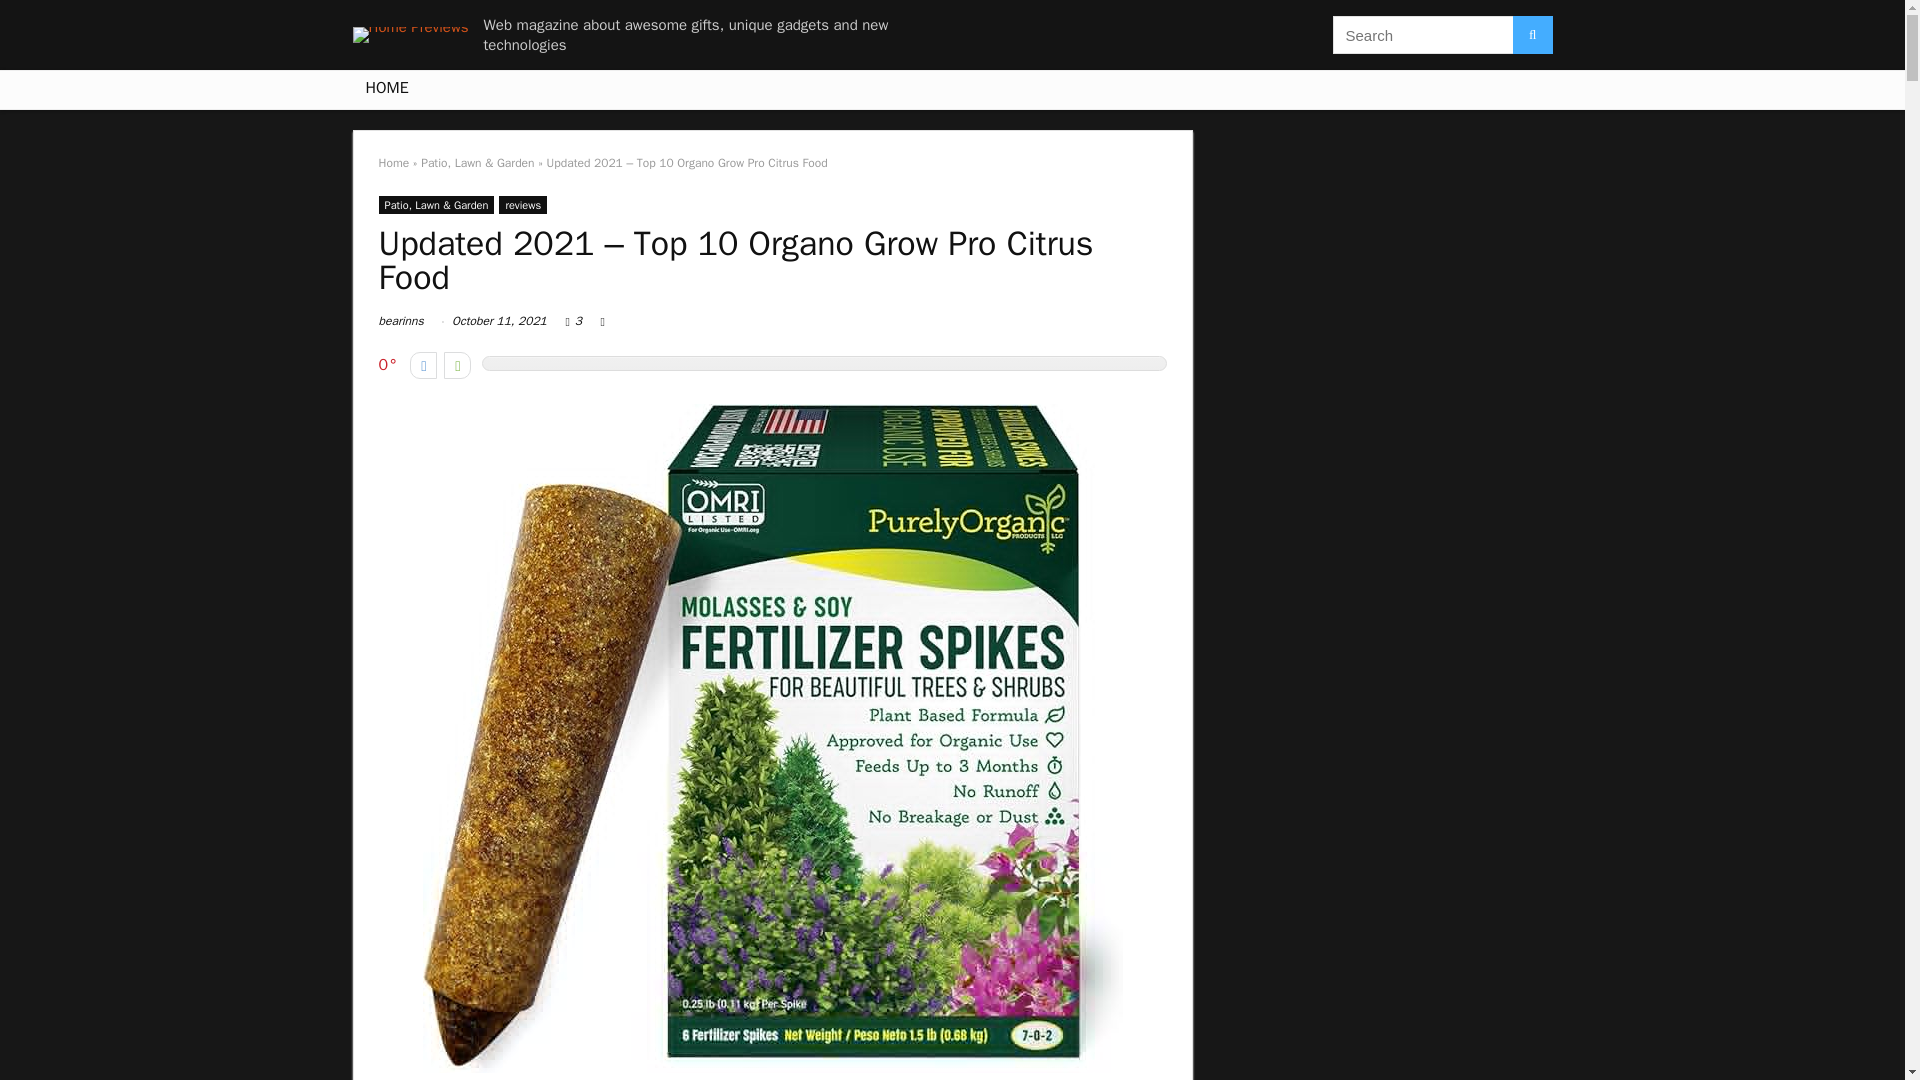 Image resolution: width=1920 pixels, height=1080 pixels. Describe the element at coordinates (456, 366) in the screenshot. I see `Vote up` at that location.